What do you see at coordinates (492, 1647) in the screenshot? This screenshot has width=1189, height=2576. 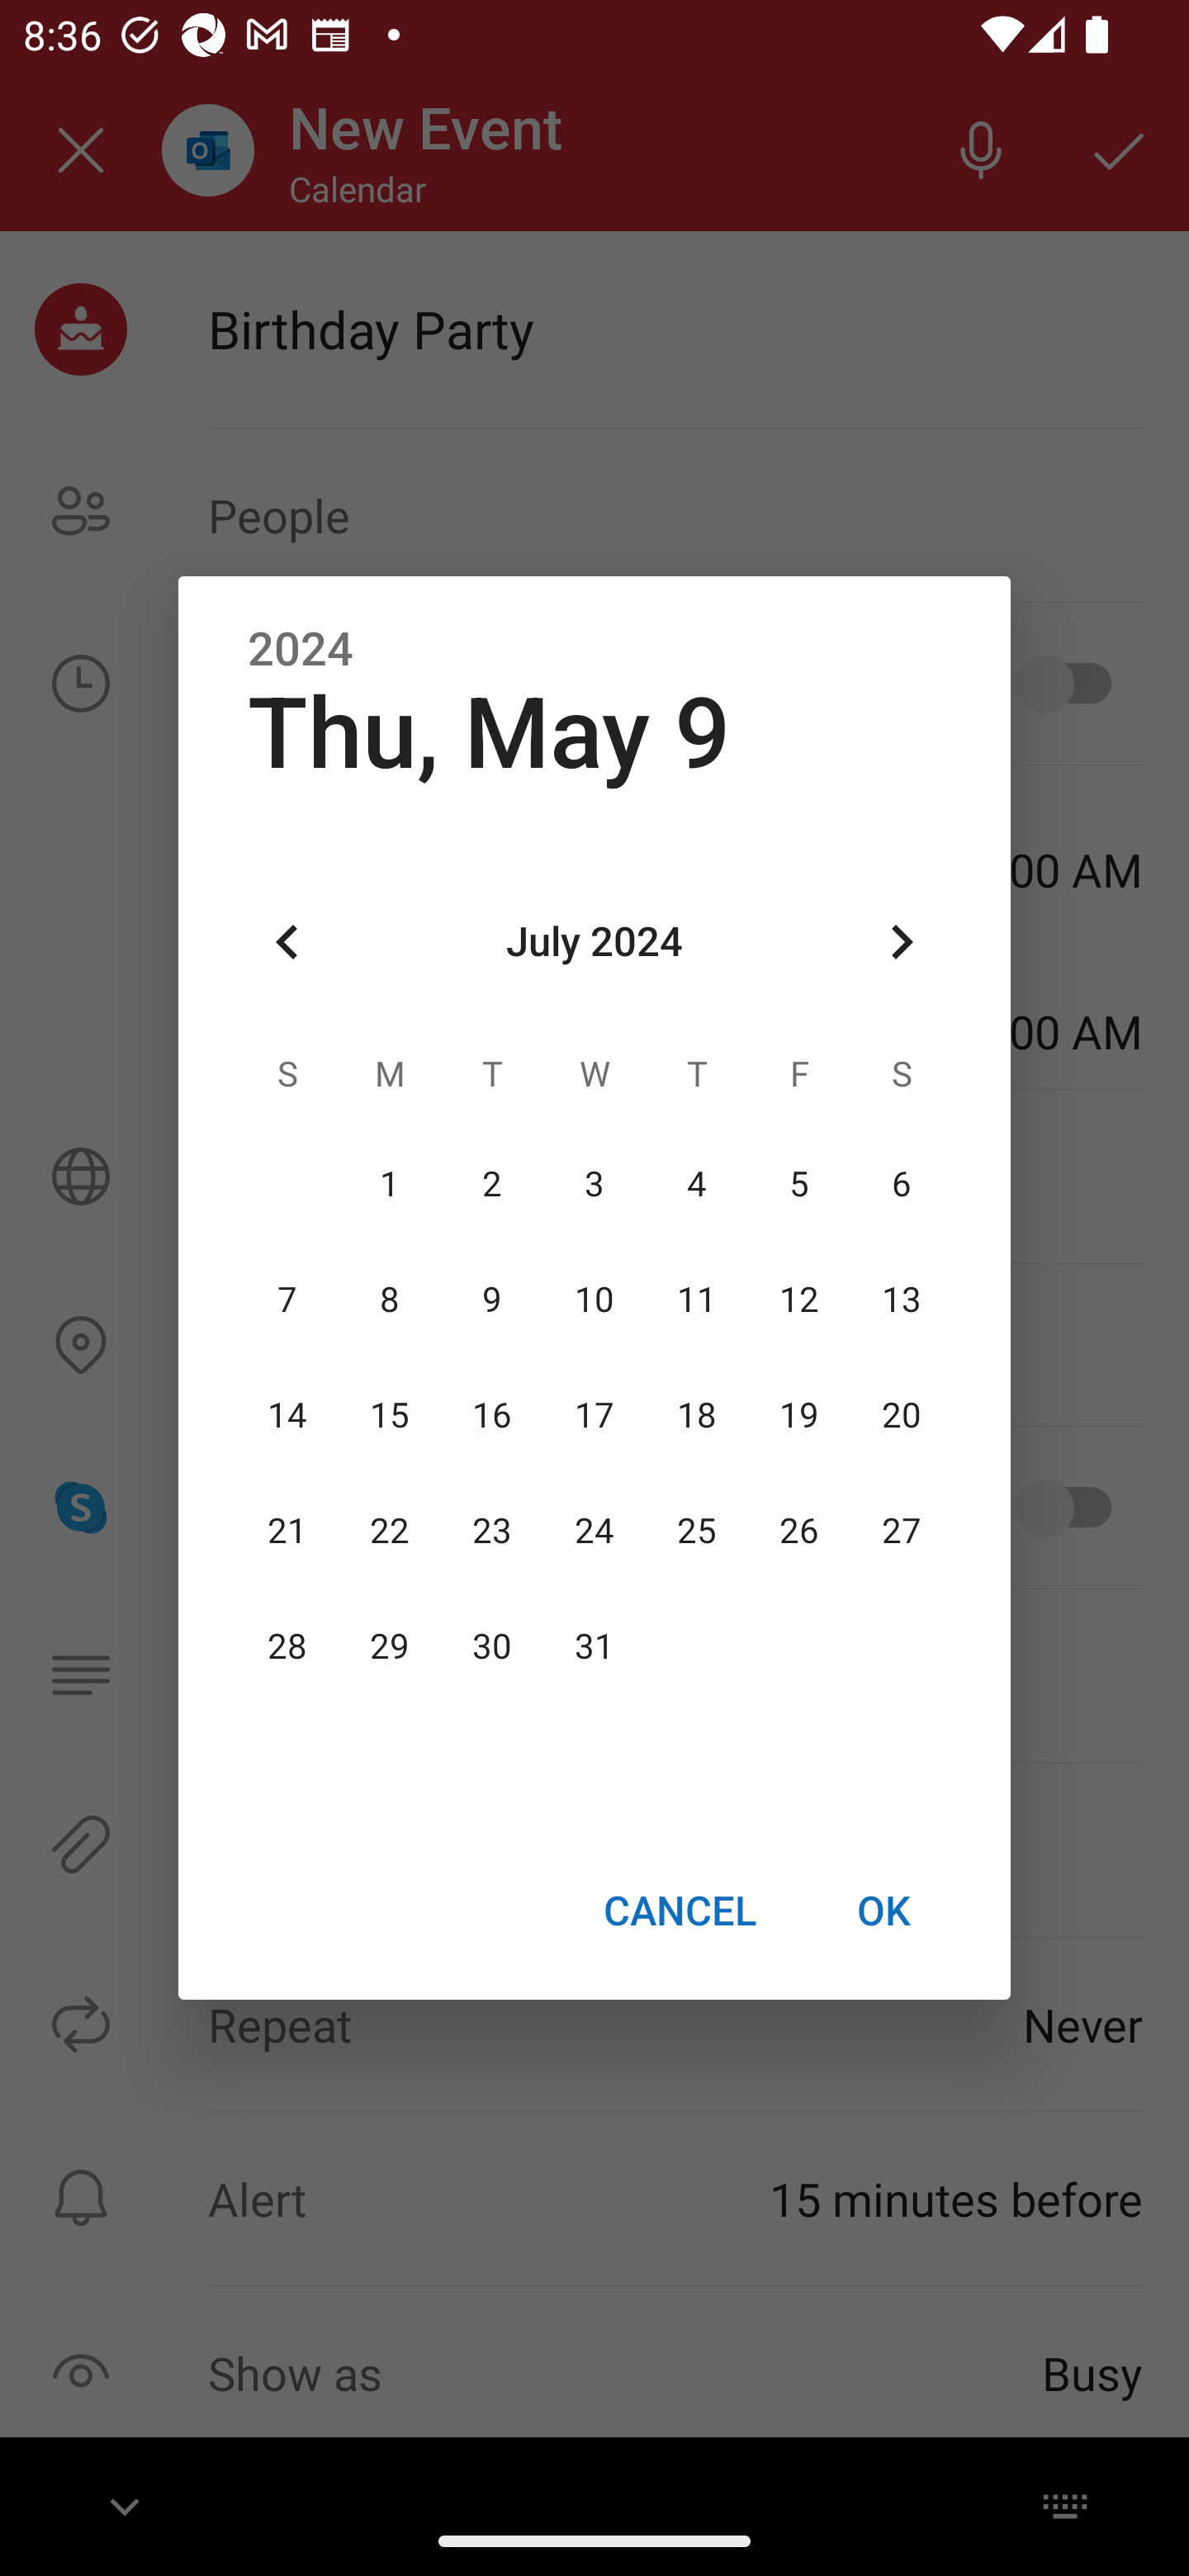 I see `30 30 July 2024` at bounding box center [492, 1647].